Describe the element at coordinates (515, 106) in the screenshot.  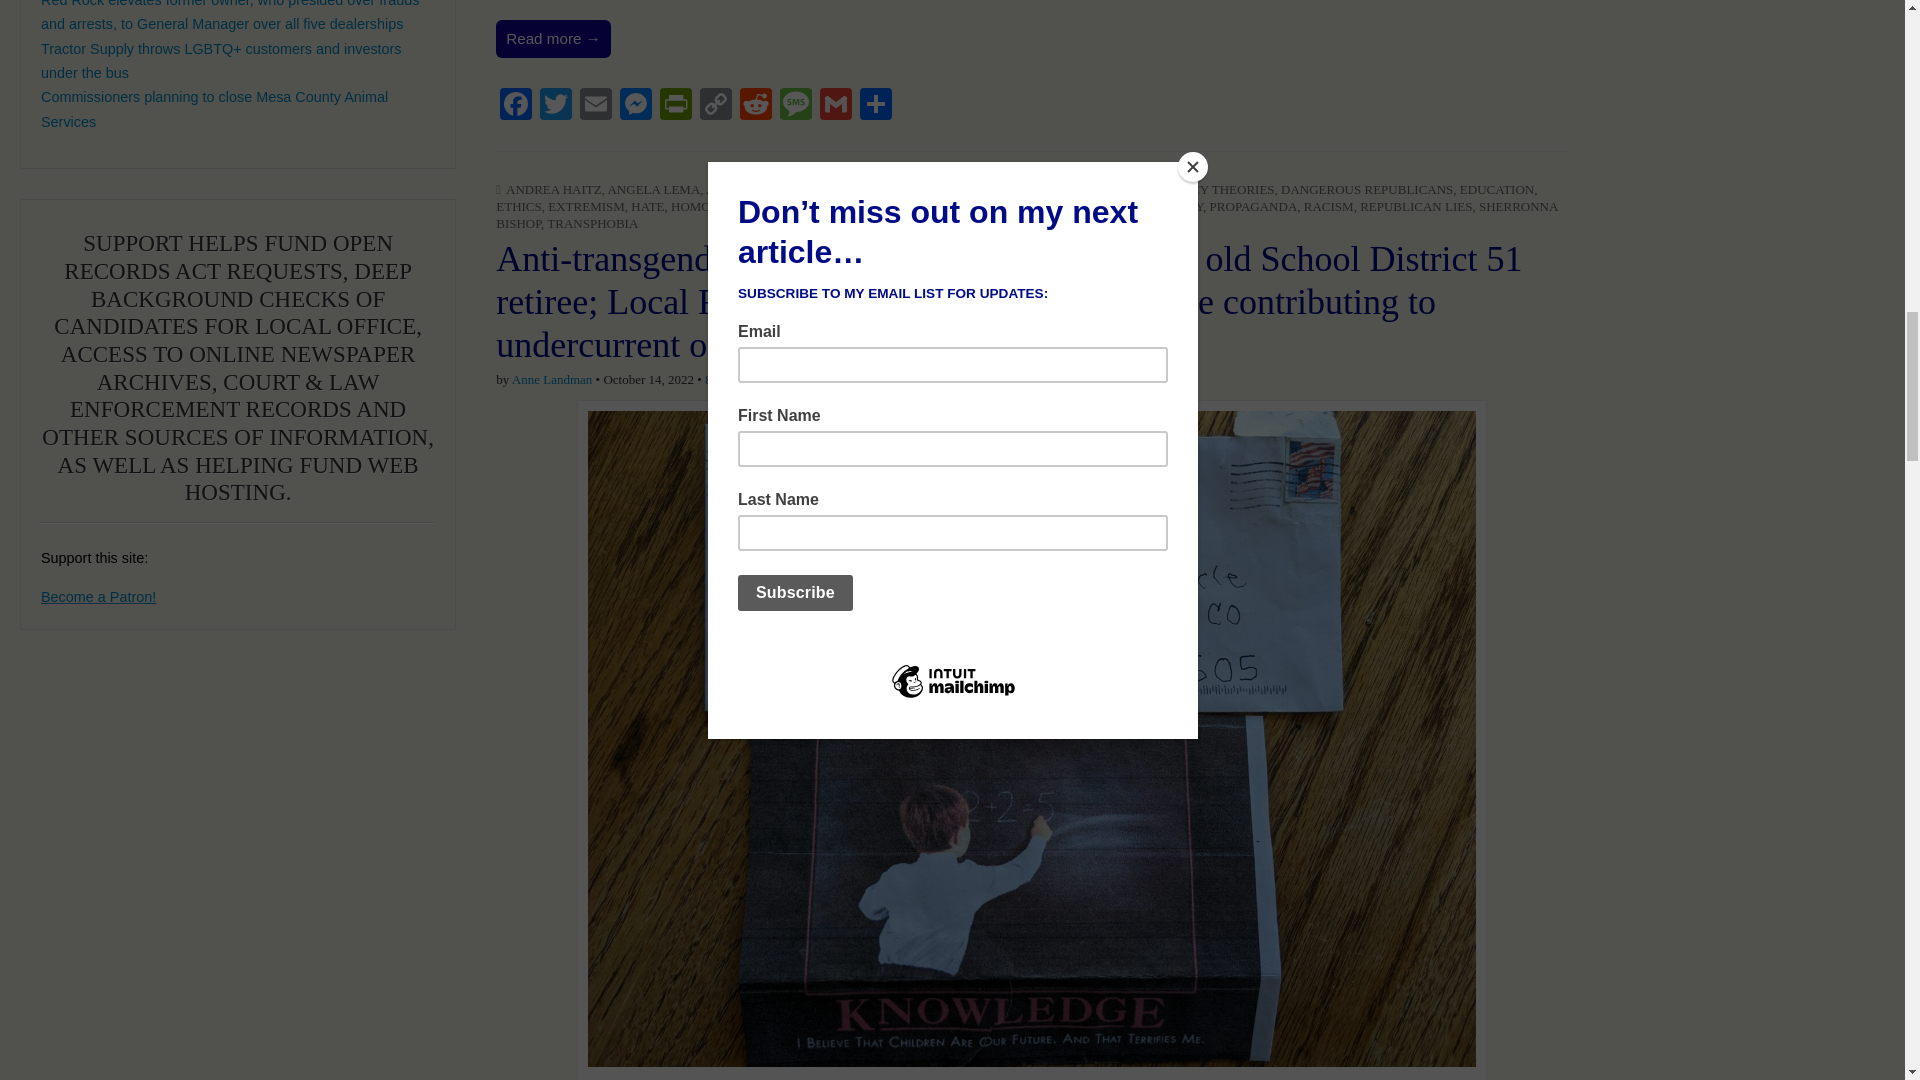
I see `Facebook` at that location.